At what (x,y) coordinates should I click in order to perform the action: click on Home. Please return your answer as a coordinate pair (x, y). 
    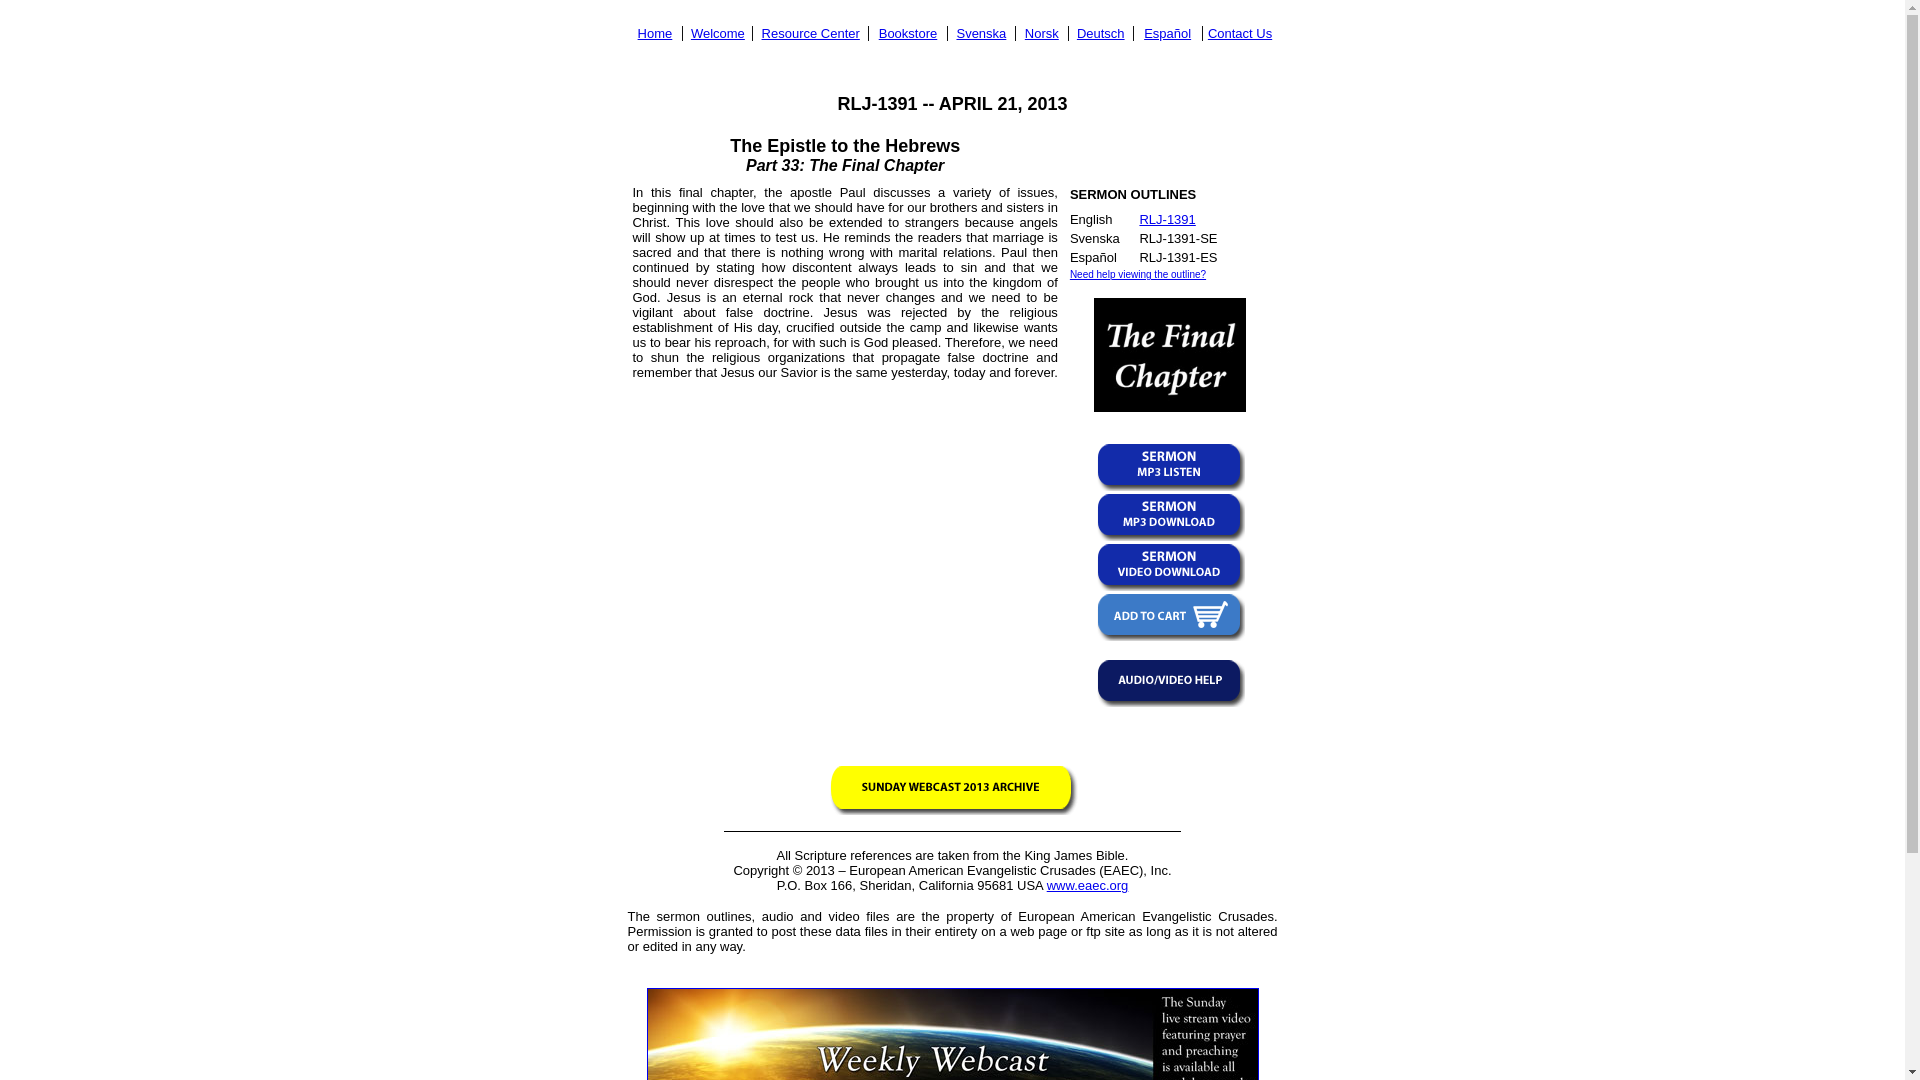
    Looking at the image, I should click on (655, 33).